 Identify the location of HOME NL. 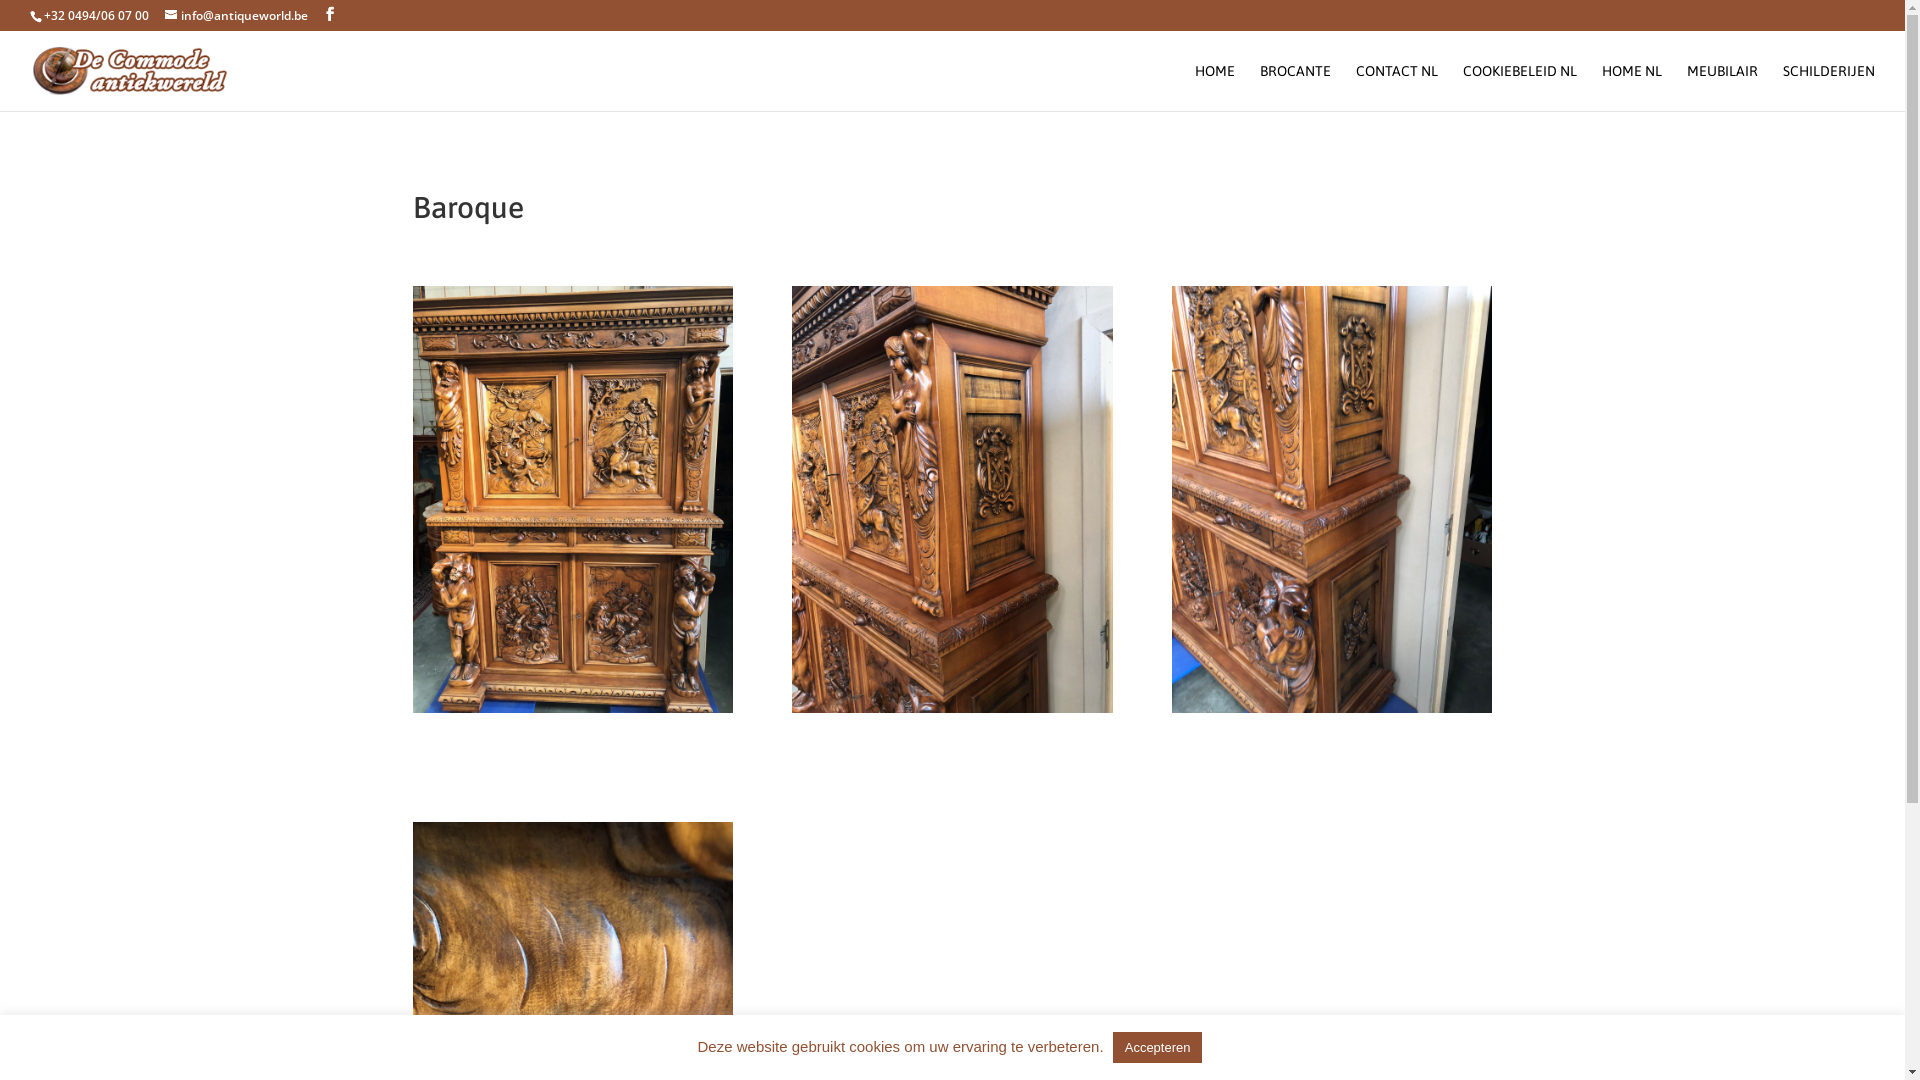
(1632, 88).